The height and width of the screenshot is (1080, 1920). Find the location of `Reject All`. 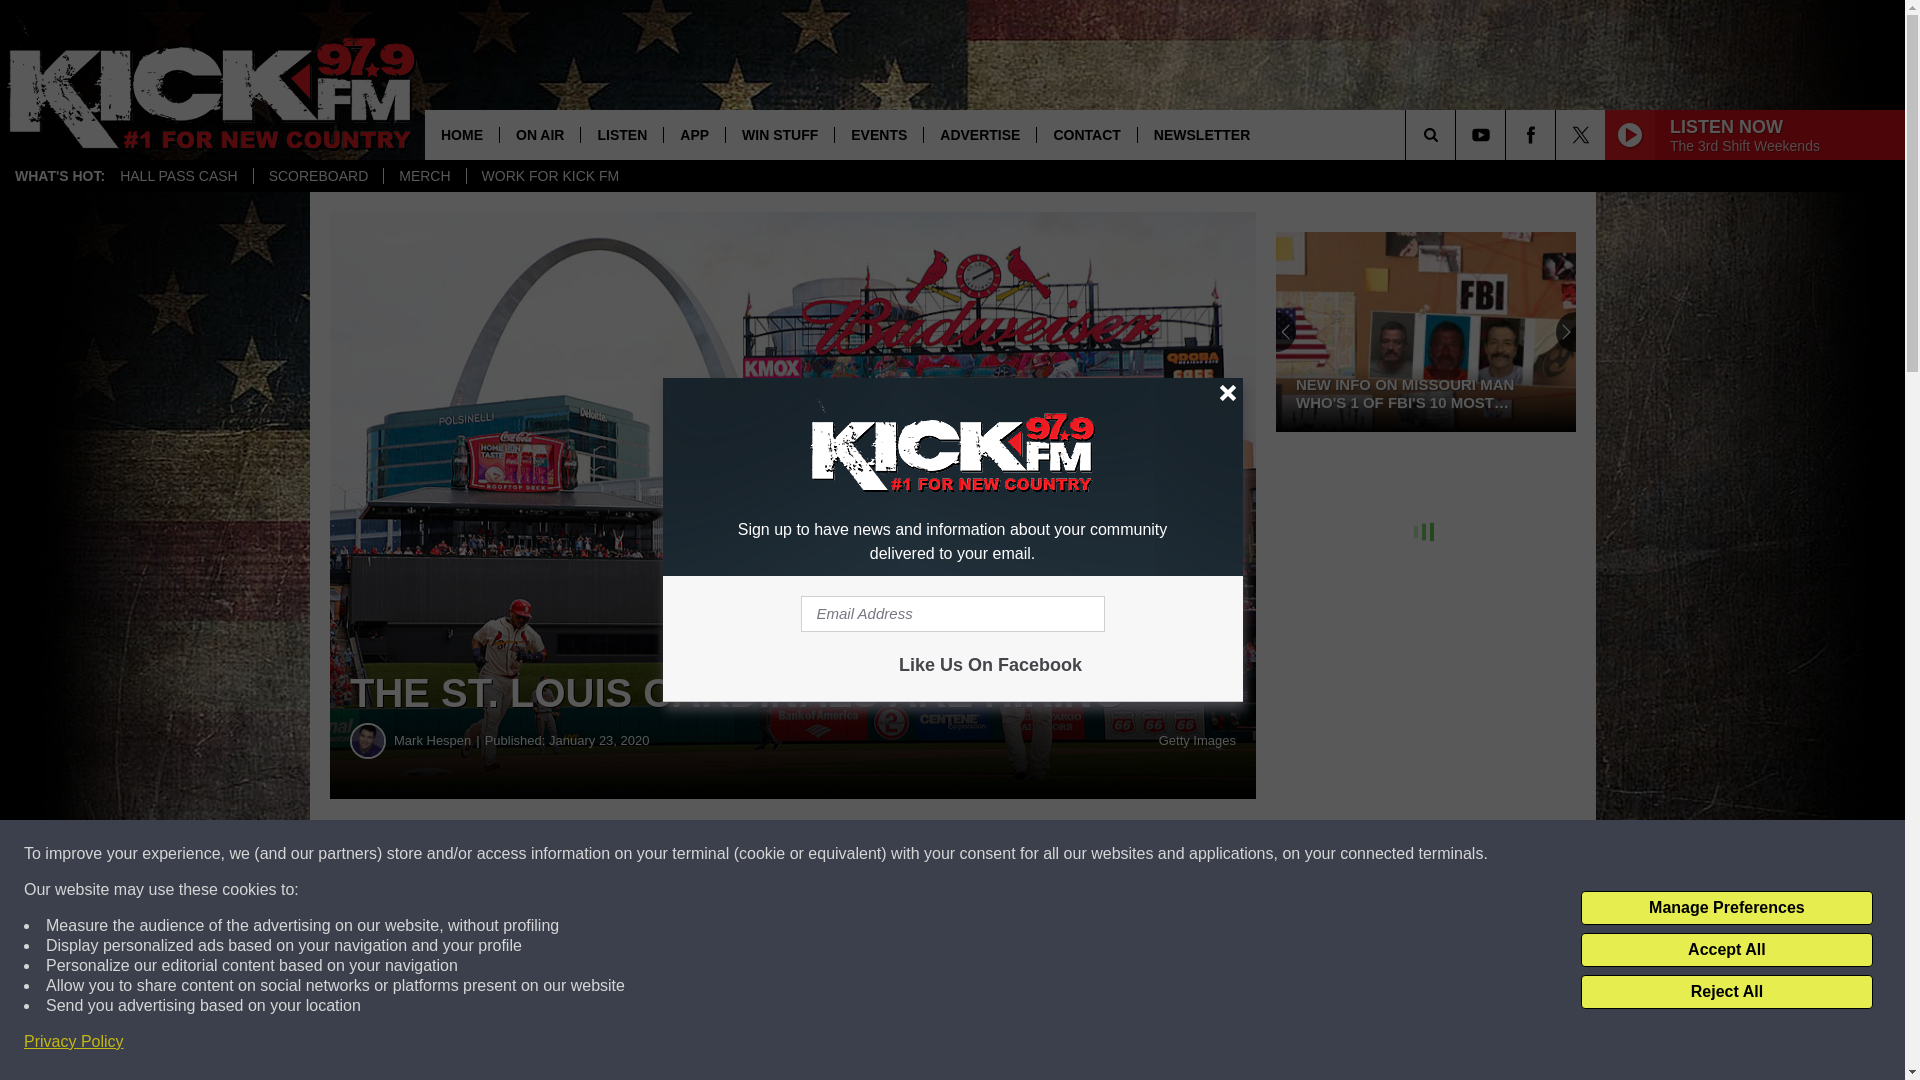

Reject All is located at coordinates (1726, 992).